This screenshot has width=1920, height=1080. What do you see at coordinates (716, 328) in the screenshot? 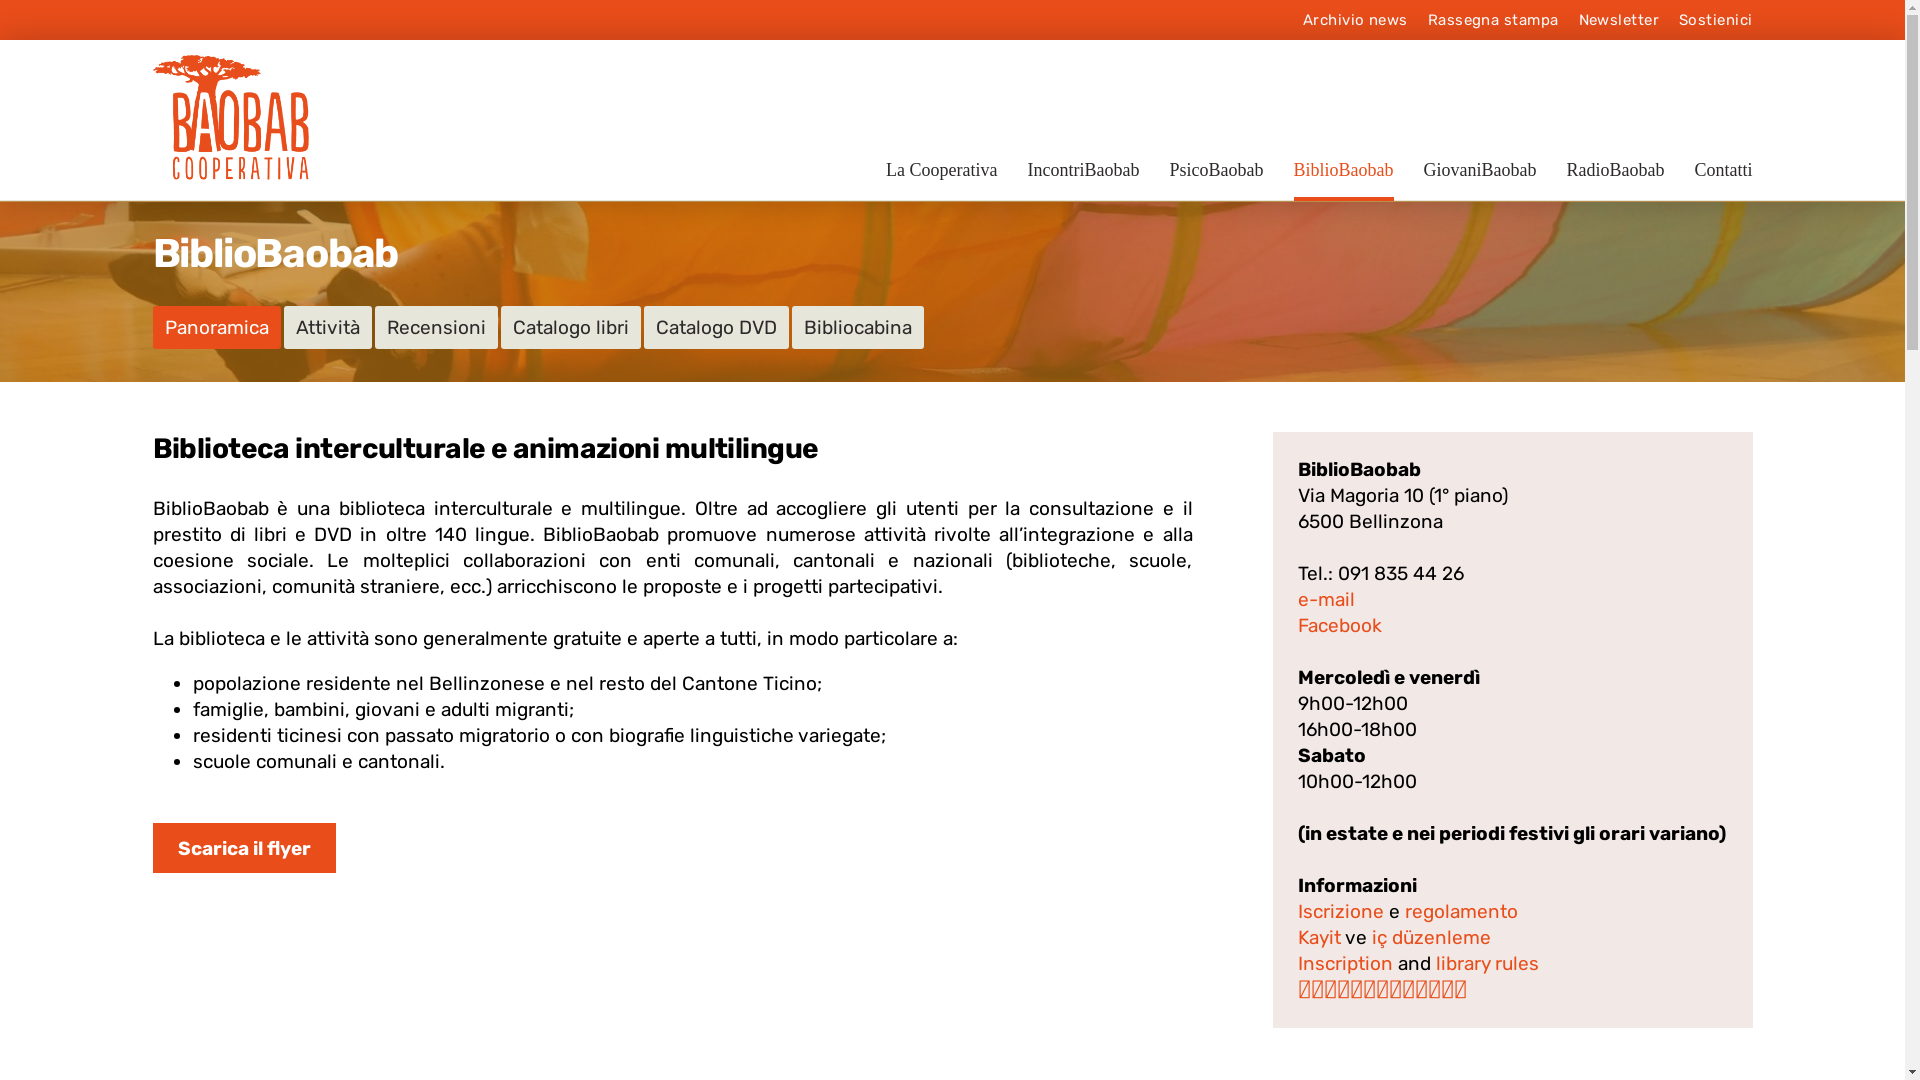
I see `Catalogo DVD` at bounding box center [716, 328].